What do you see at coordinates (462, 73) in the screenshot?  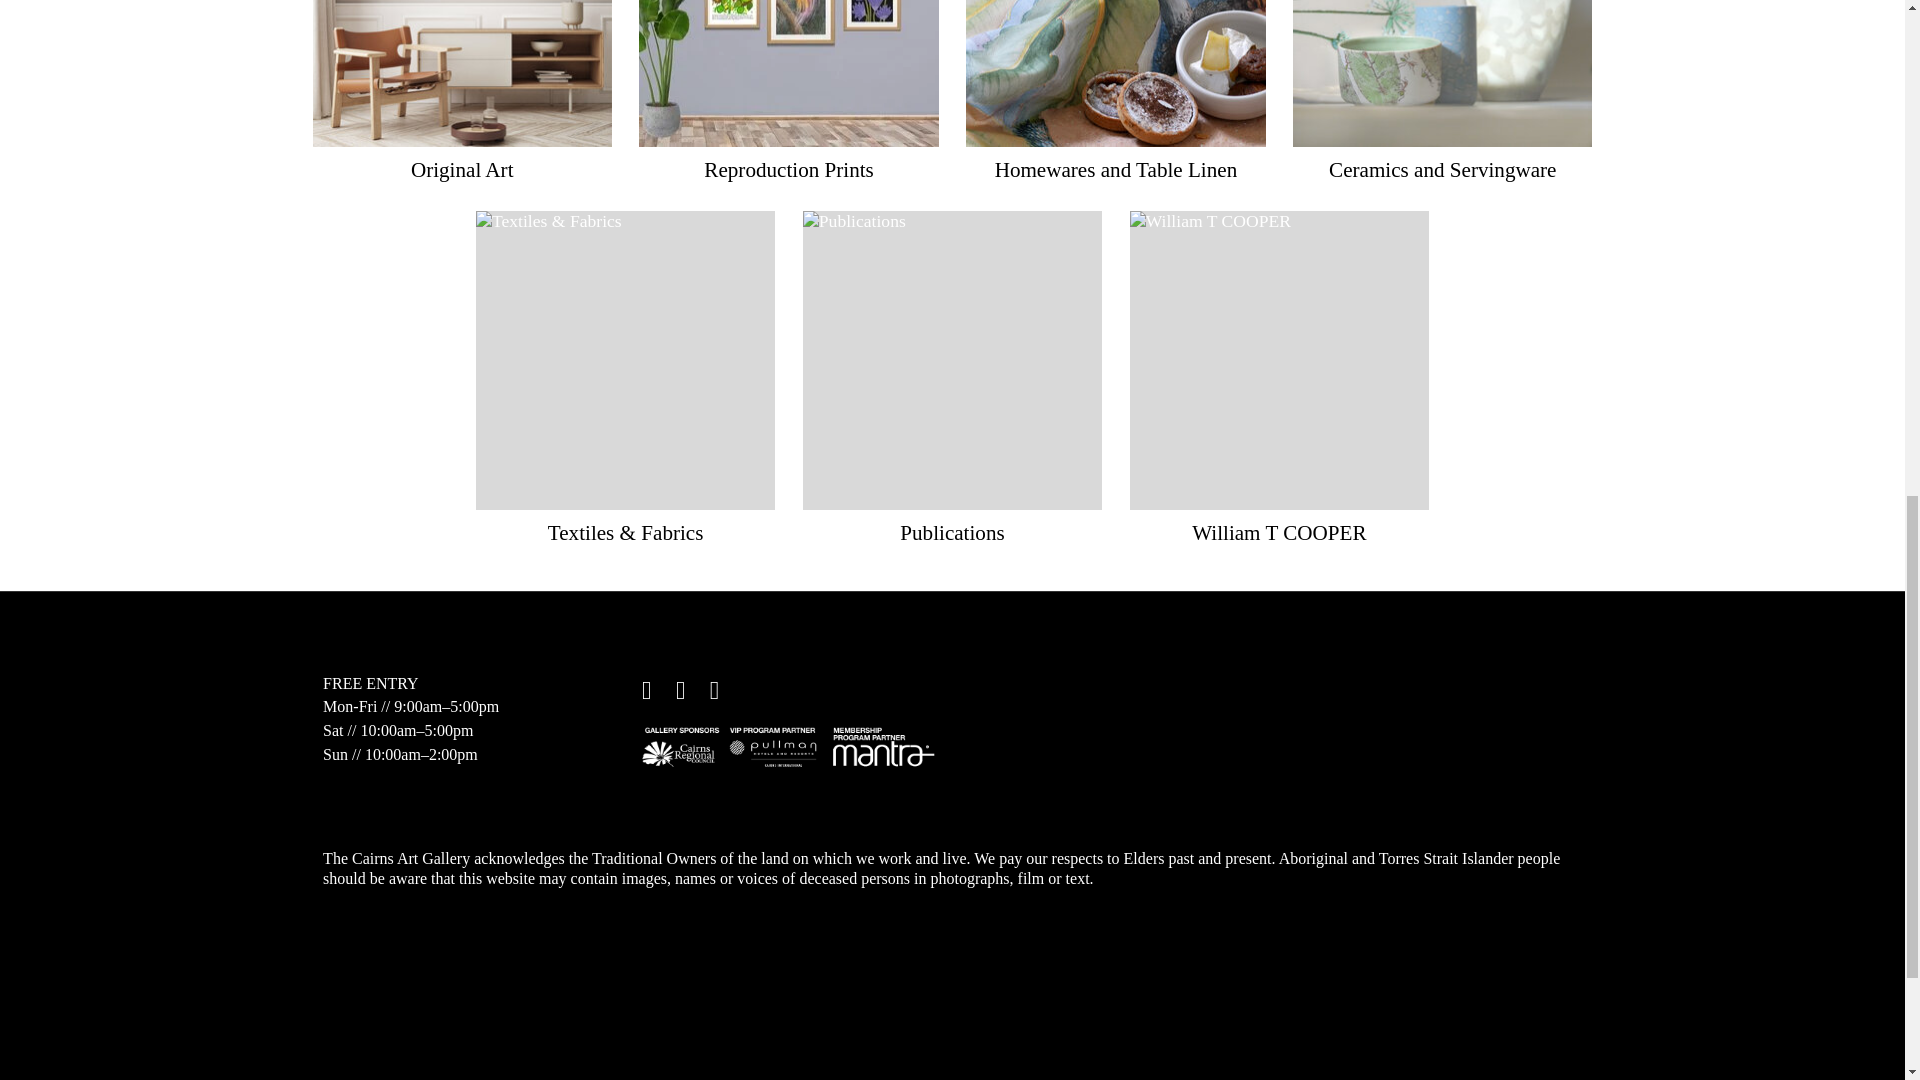 I see `Original Art` at bounding box center [462, 73].